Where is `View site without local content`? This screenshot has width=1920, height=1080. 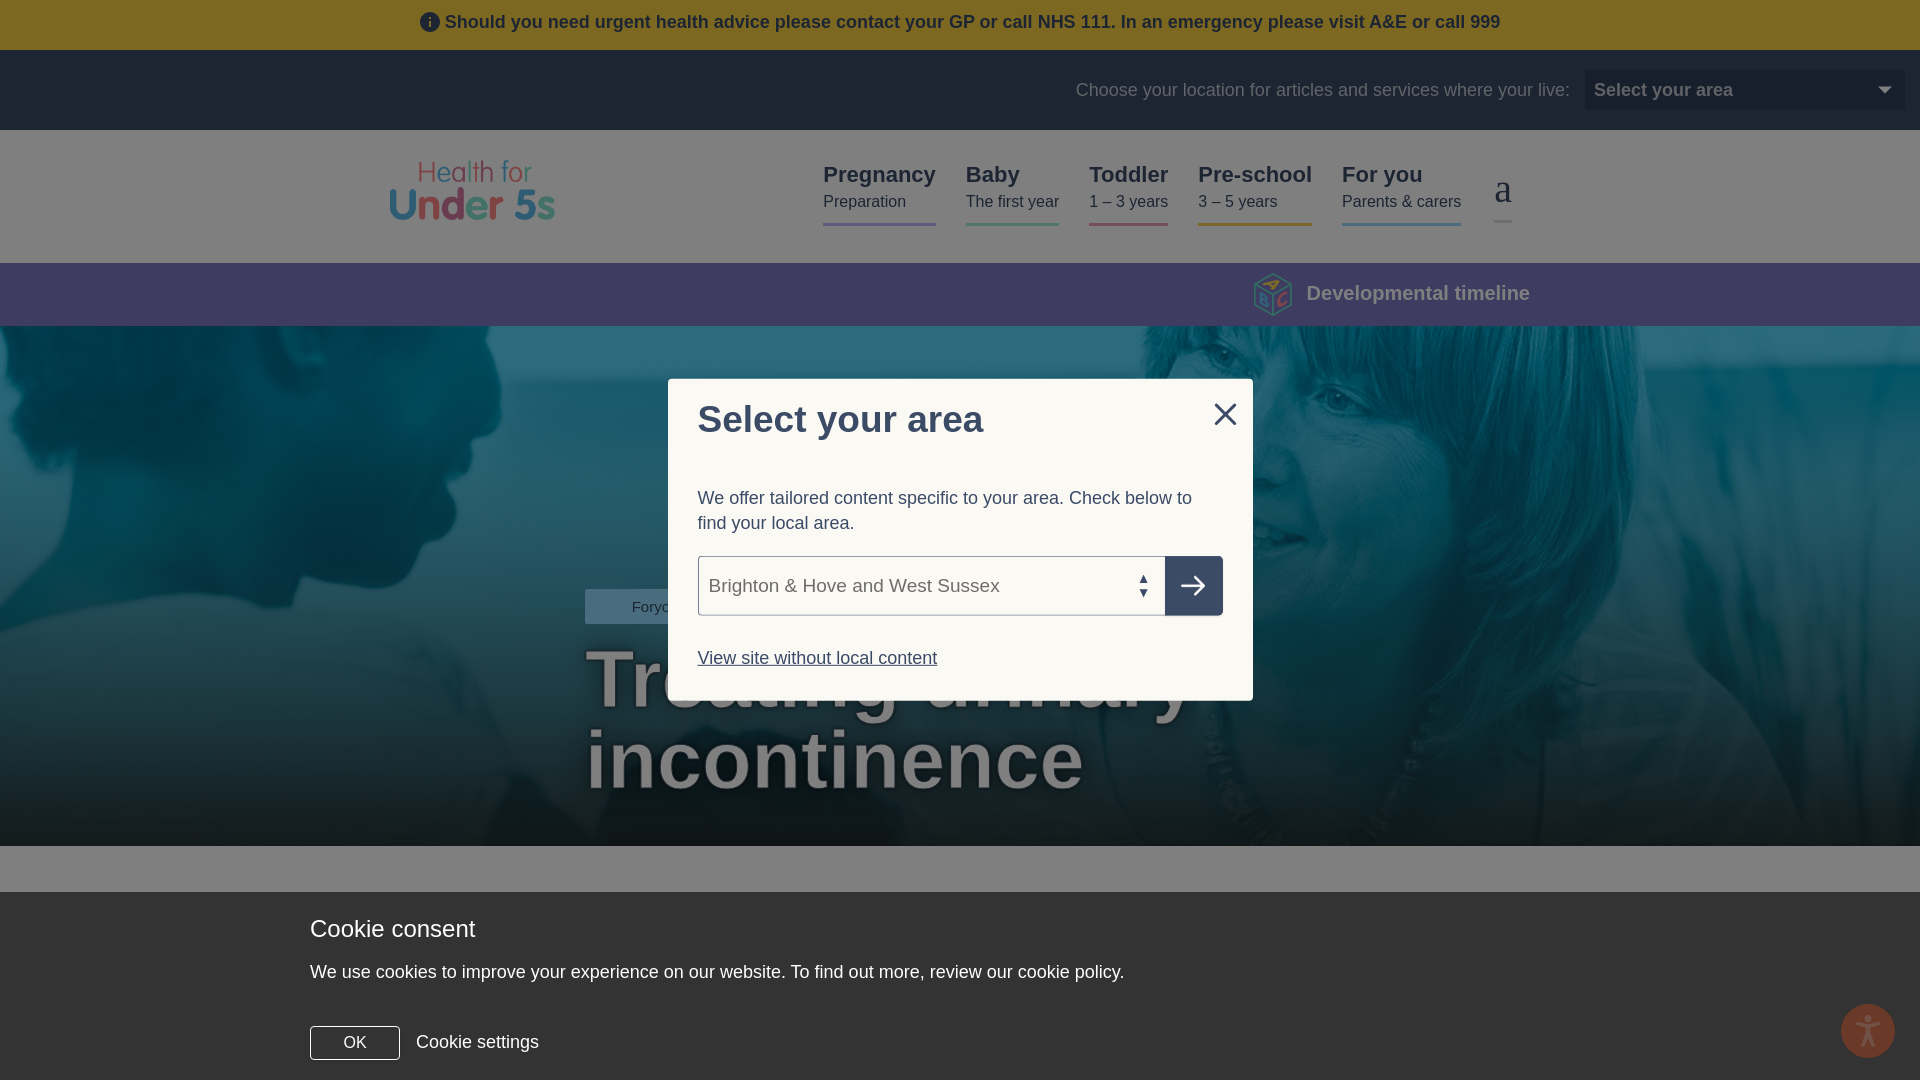
View site without local content is located at coordinates (805, 606).